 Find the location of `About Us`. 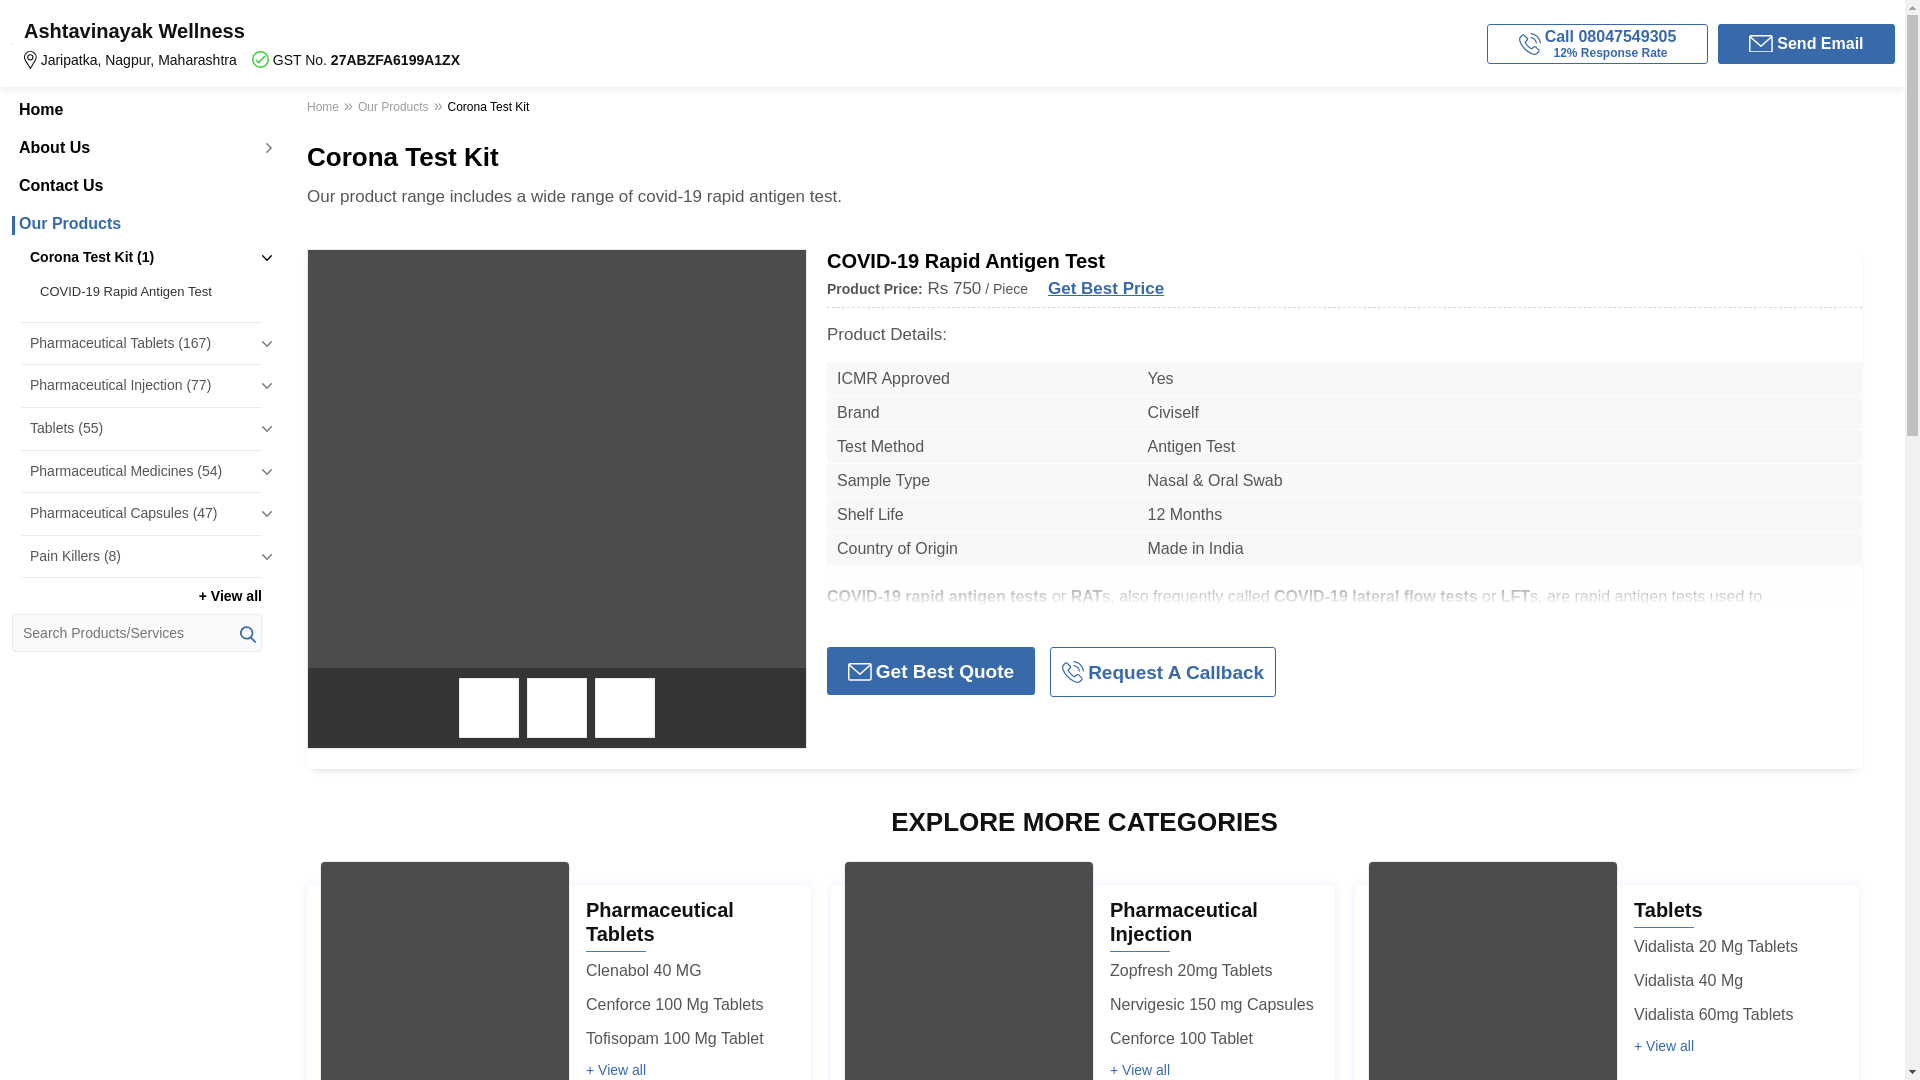

About Us is located at coordinates (136, 148).